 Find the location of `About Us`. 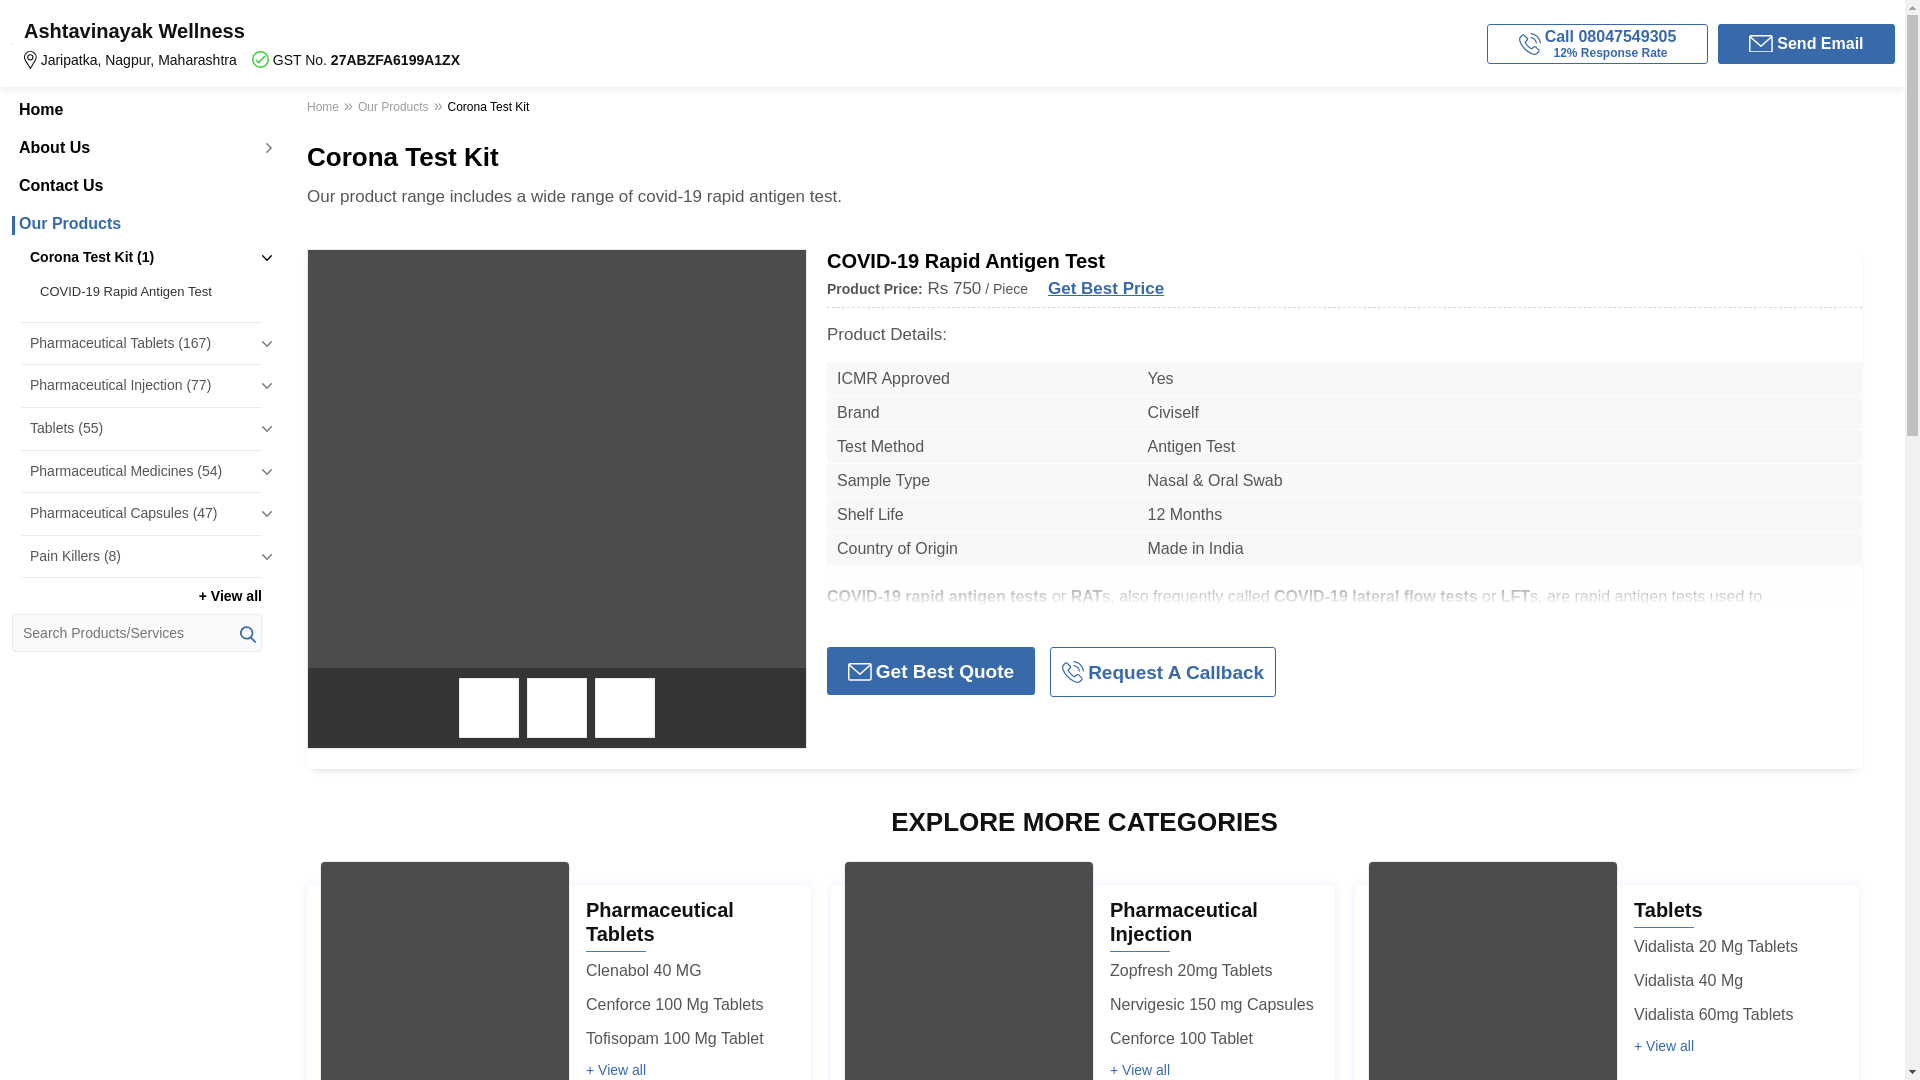

About Us is located at coordinates (136, 148).